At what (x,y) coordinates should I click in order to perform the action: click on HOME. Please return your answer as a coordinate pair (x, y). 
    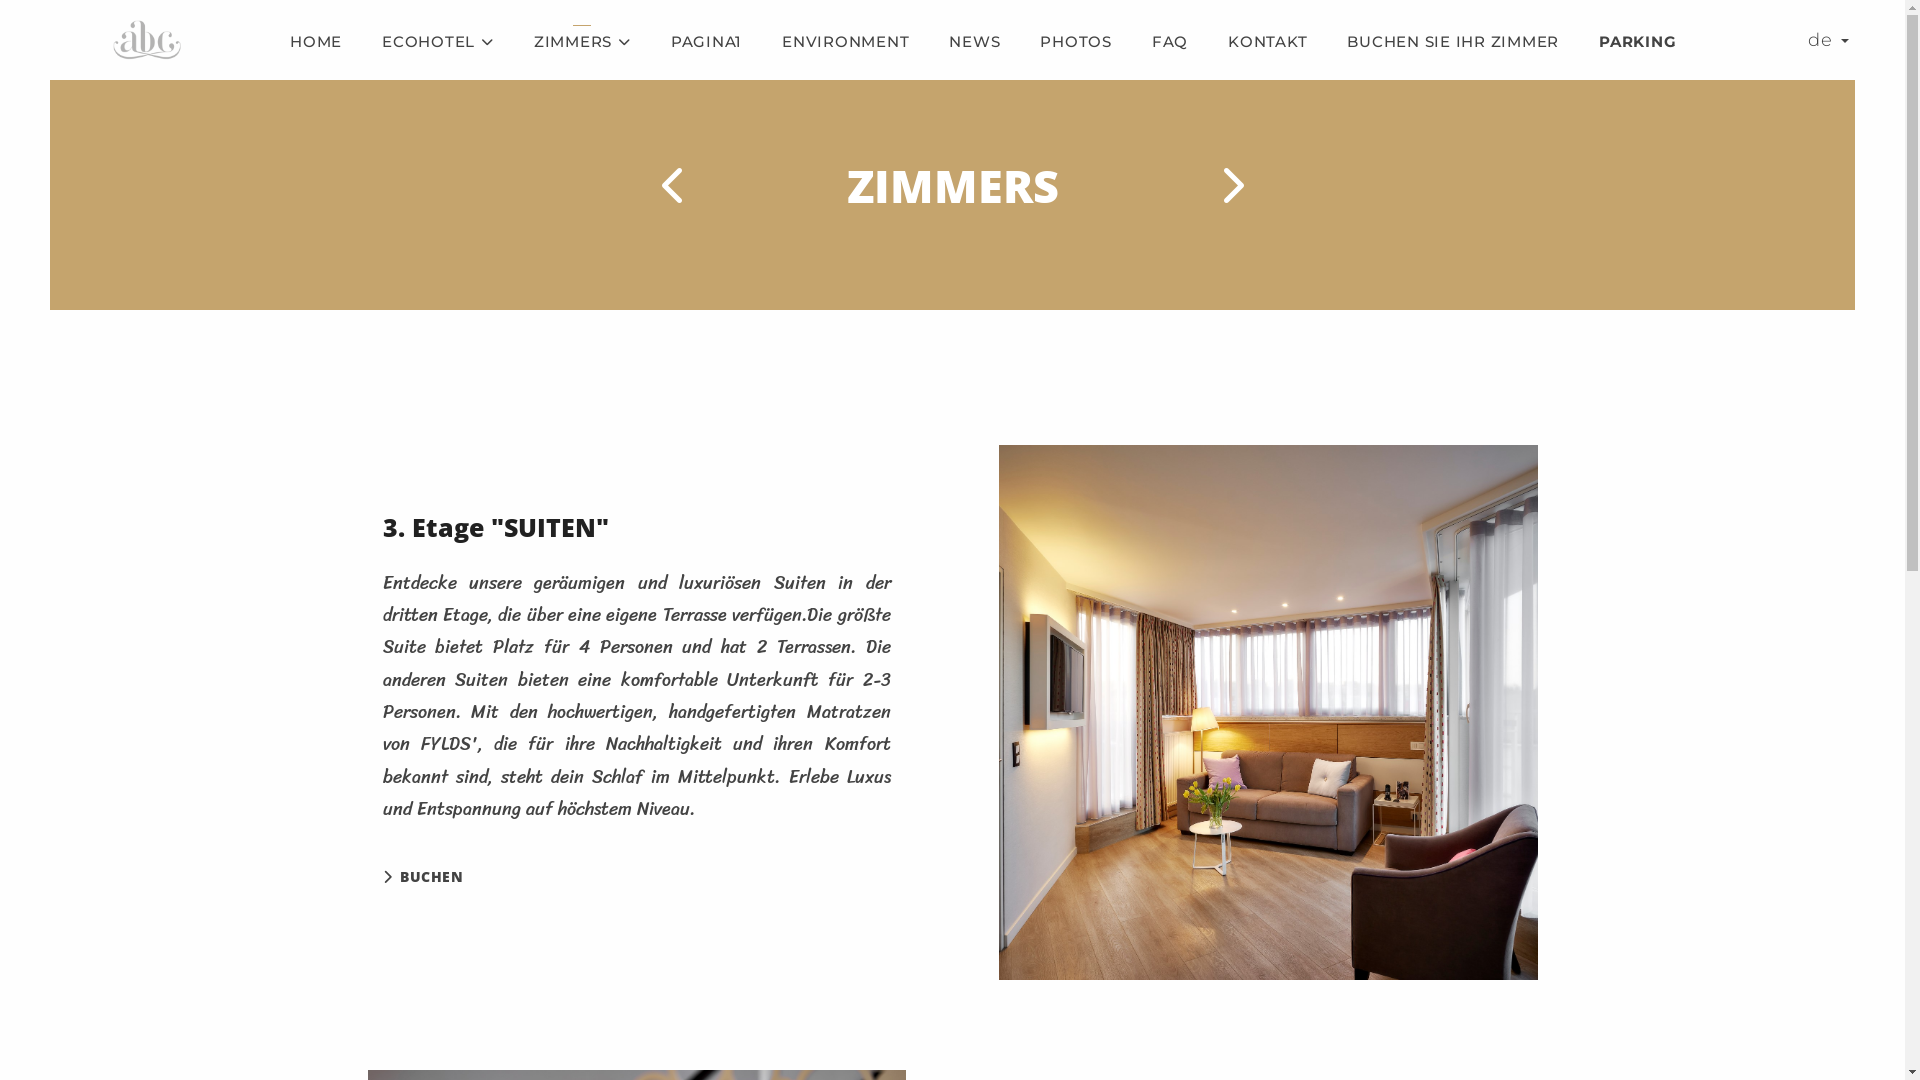
    Looking at the image, I should click on (316, 42).